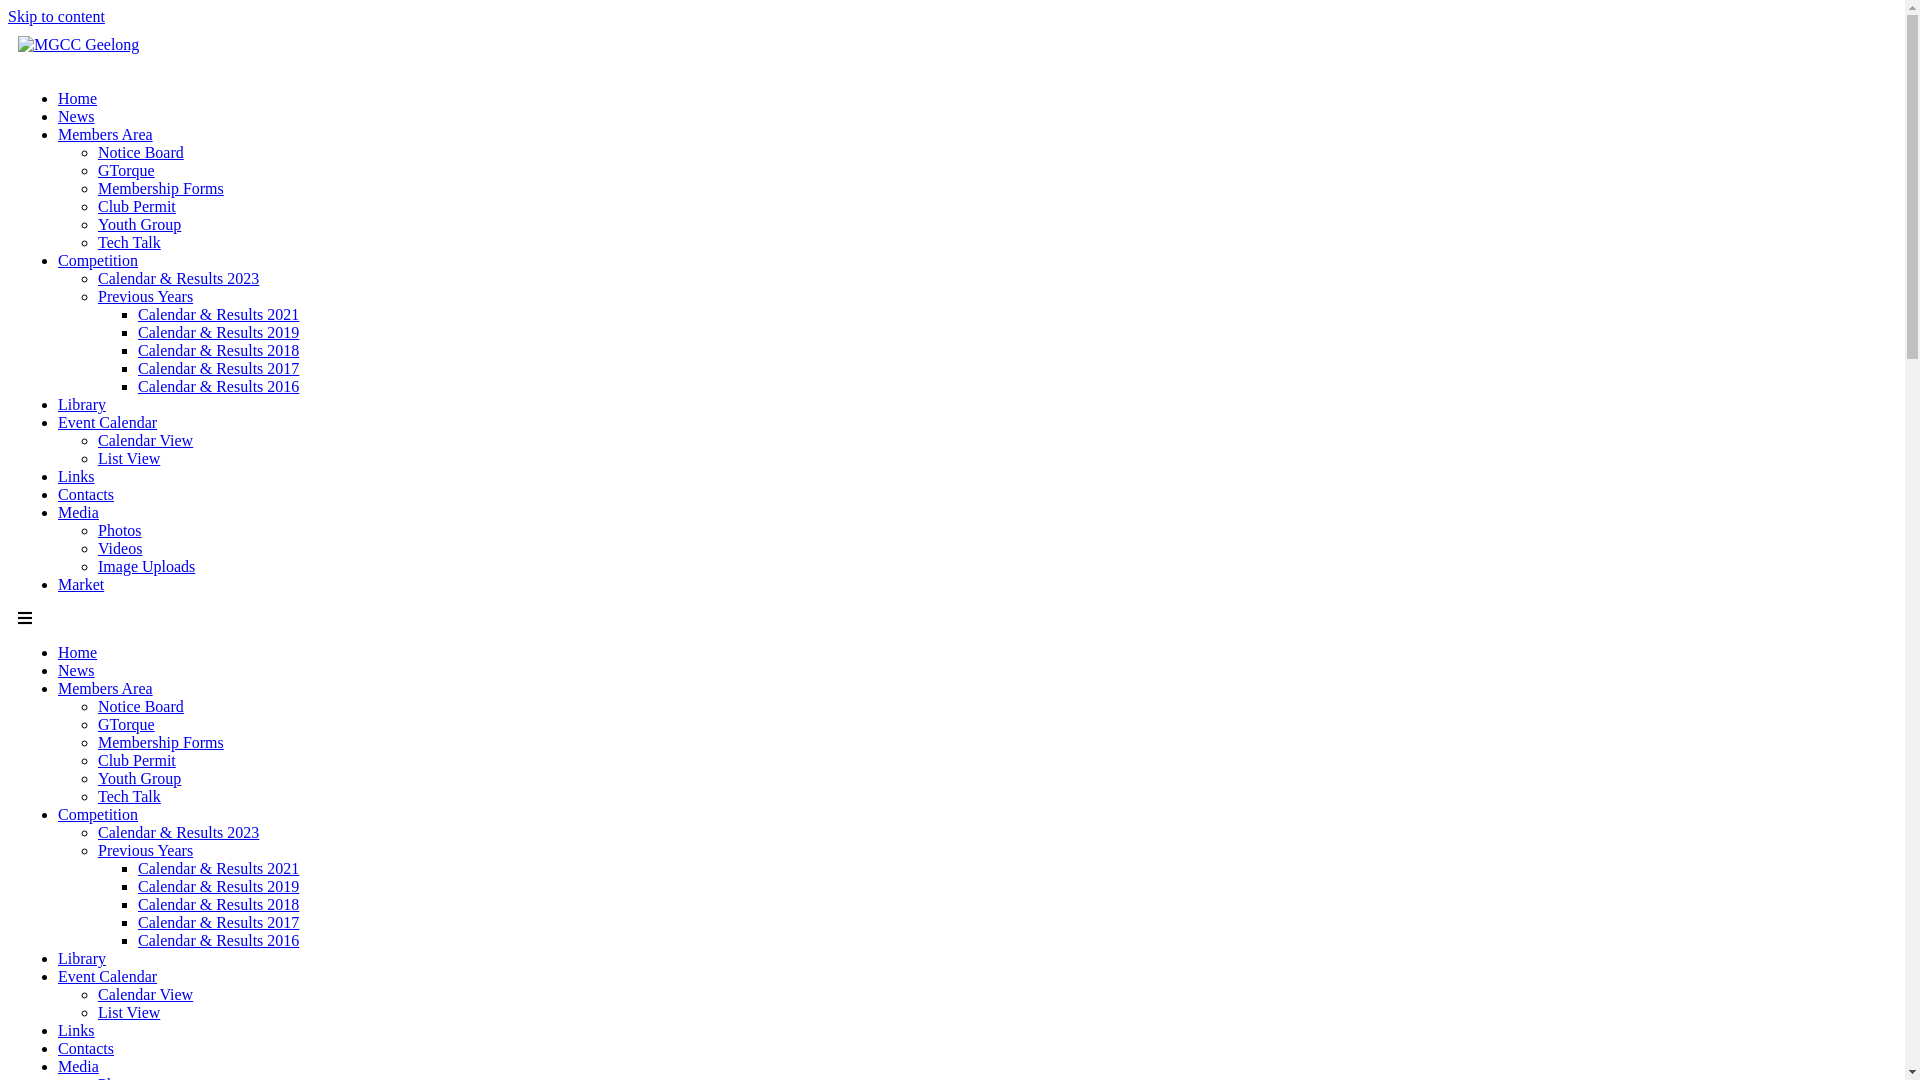 This screenshot has width=1920, height=1080. Describe the element at coordinates (78, 652) in the screenshot. I see `Home` at that location.